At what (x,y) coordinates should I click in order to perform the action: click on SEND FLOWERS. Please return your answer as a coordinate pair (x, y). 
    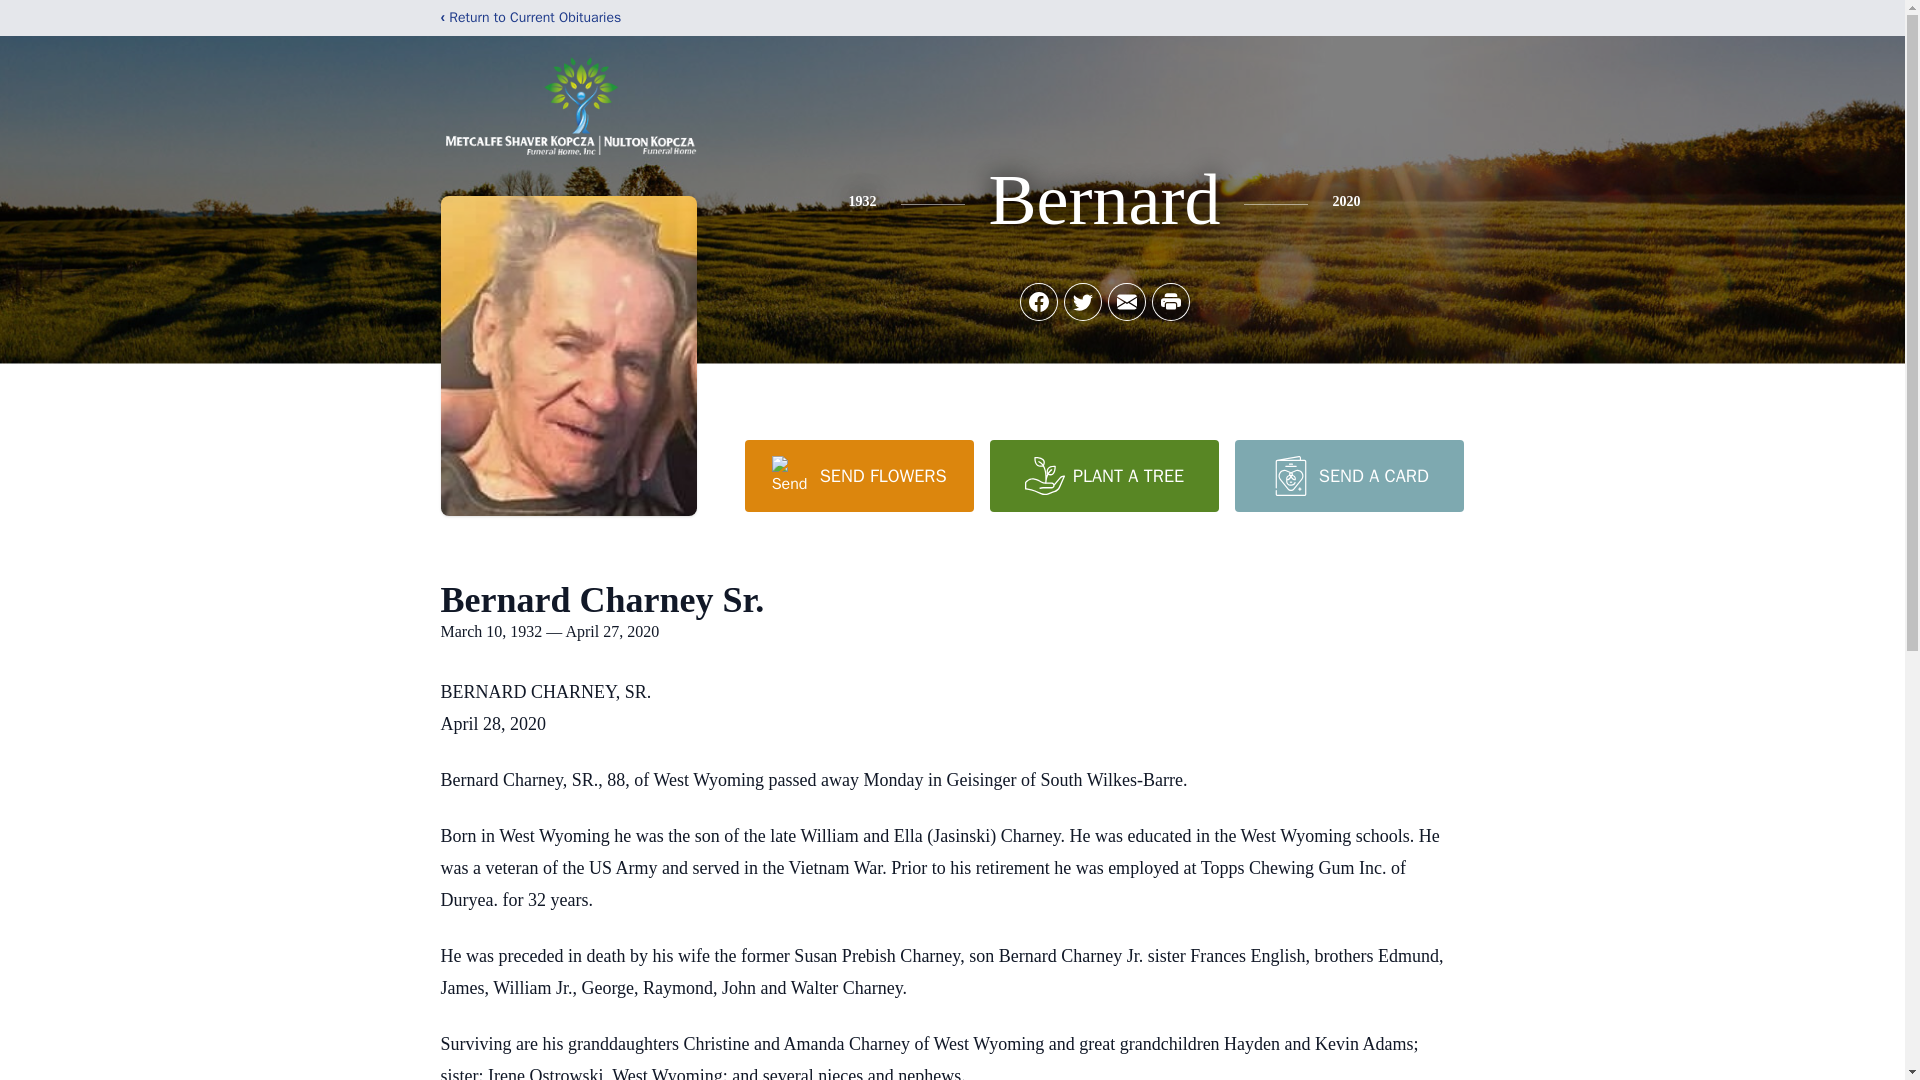
    Looking at the image, I should click on (858, 475).